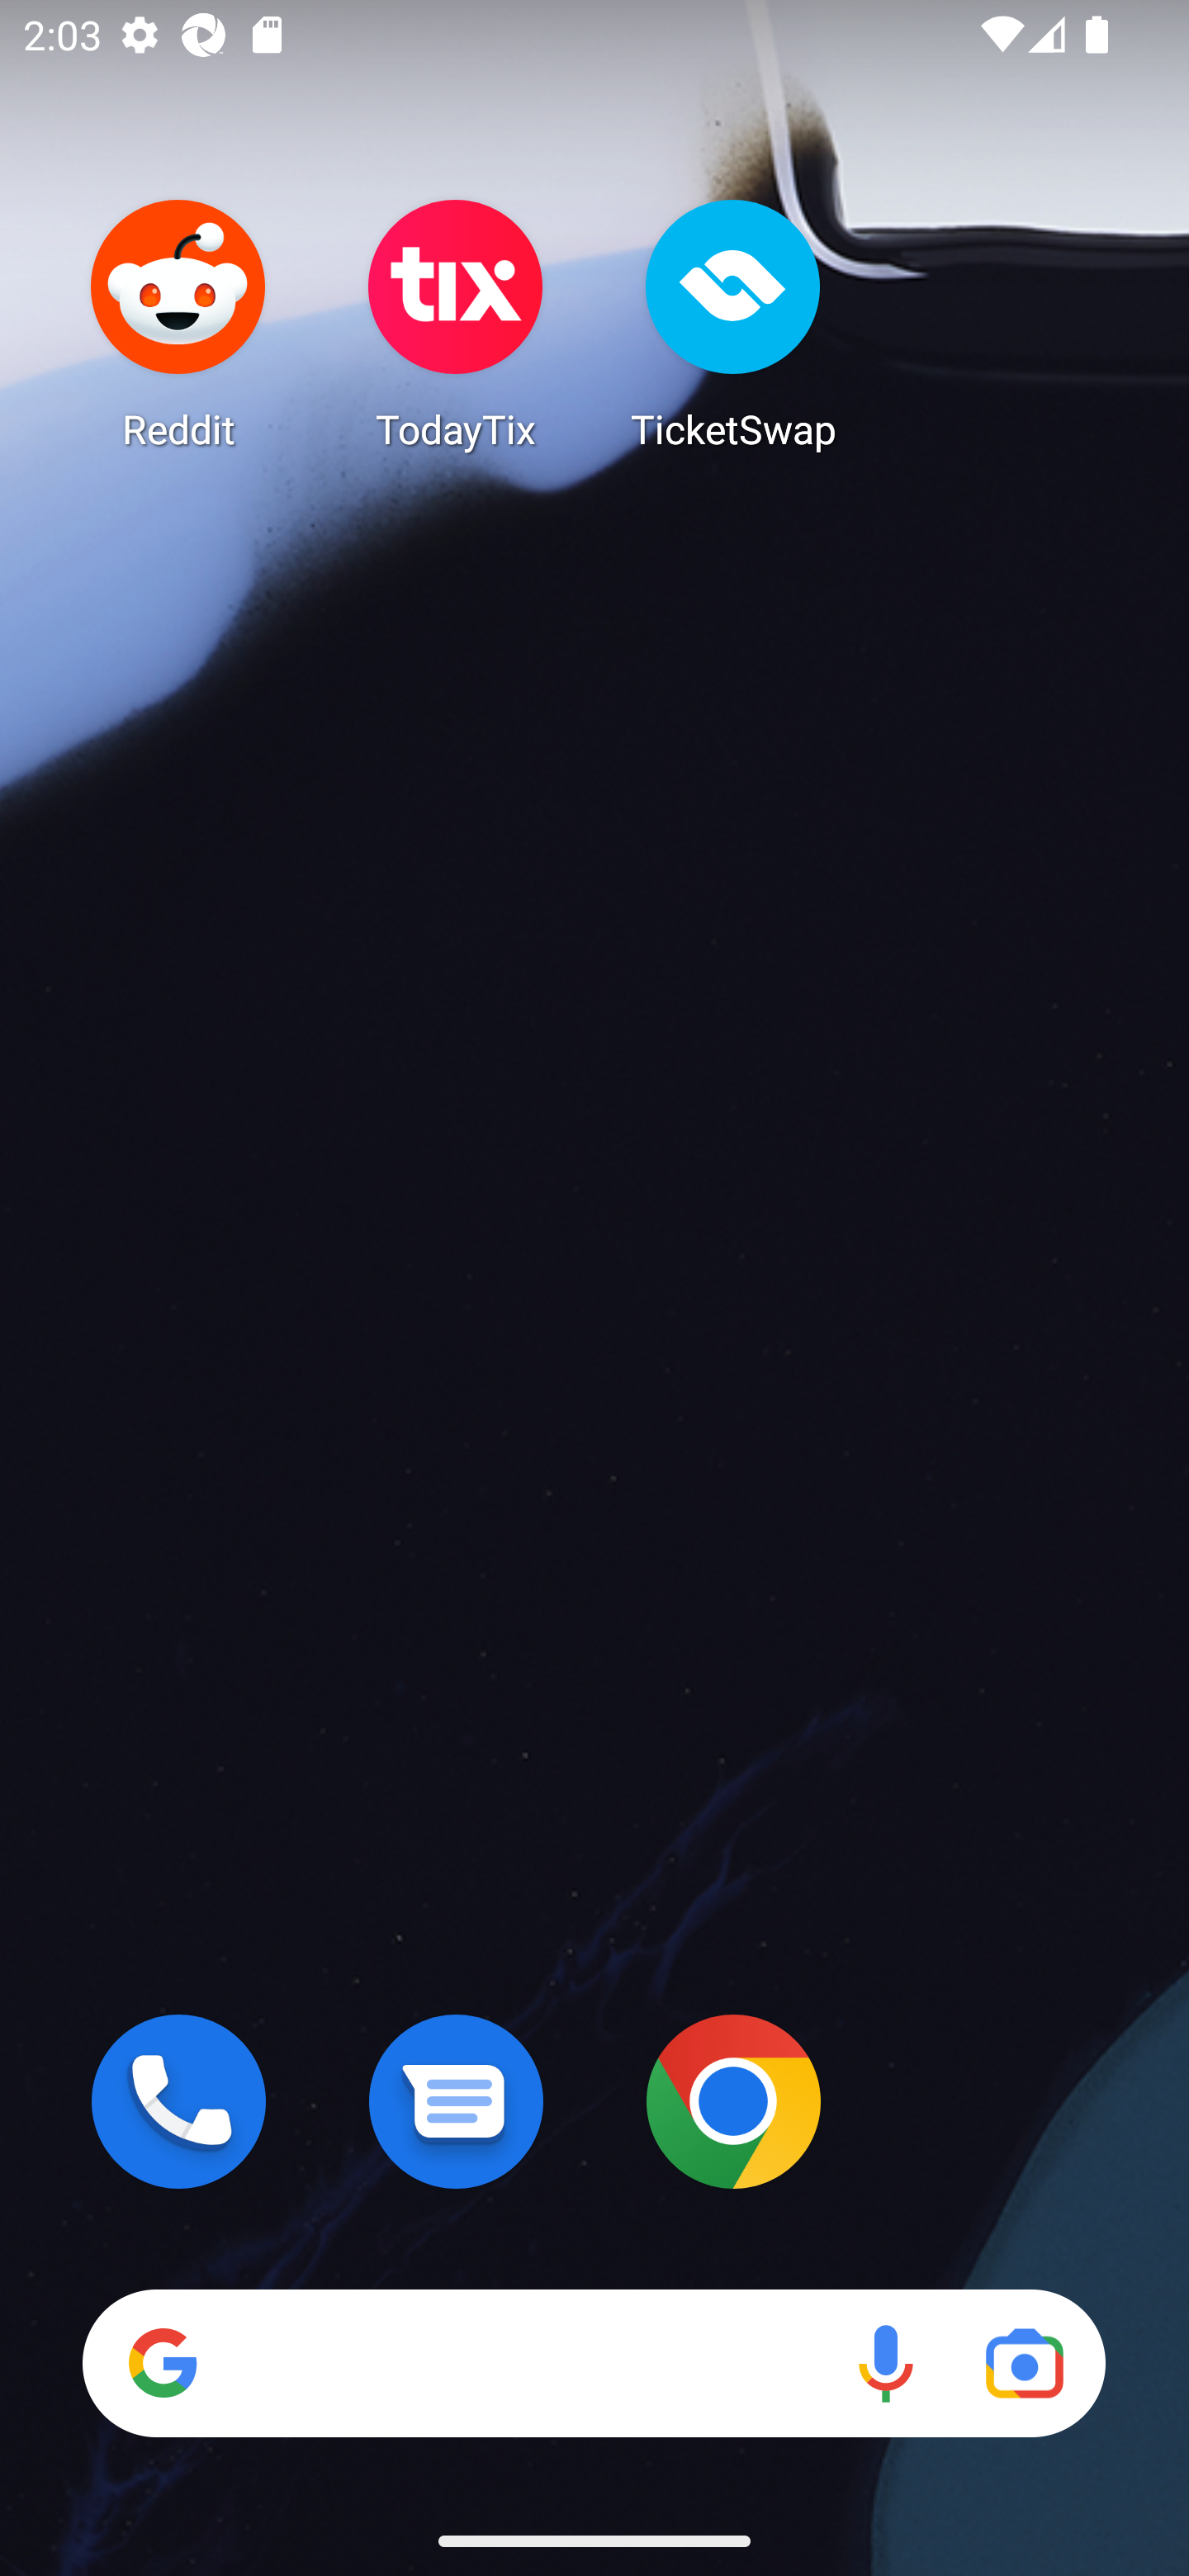 The image size is (1189, 2576). Describe the element at coordinates (733, 324) in the screenshot. I see `TicketSwap` at that location.